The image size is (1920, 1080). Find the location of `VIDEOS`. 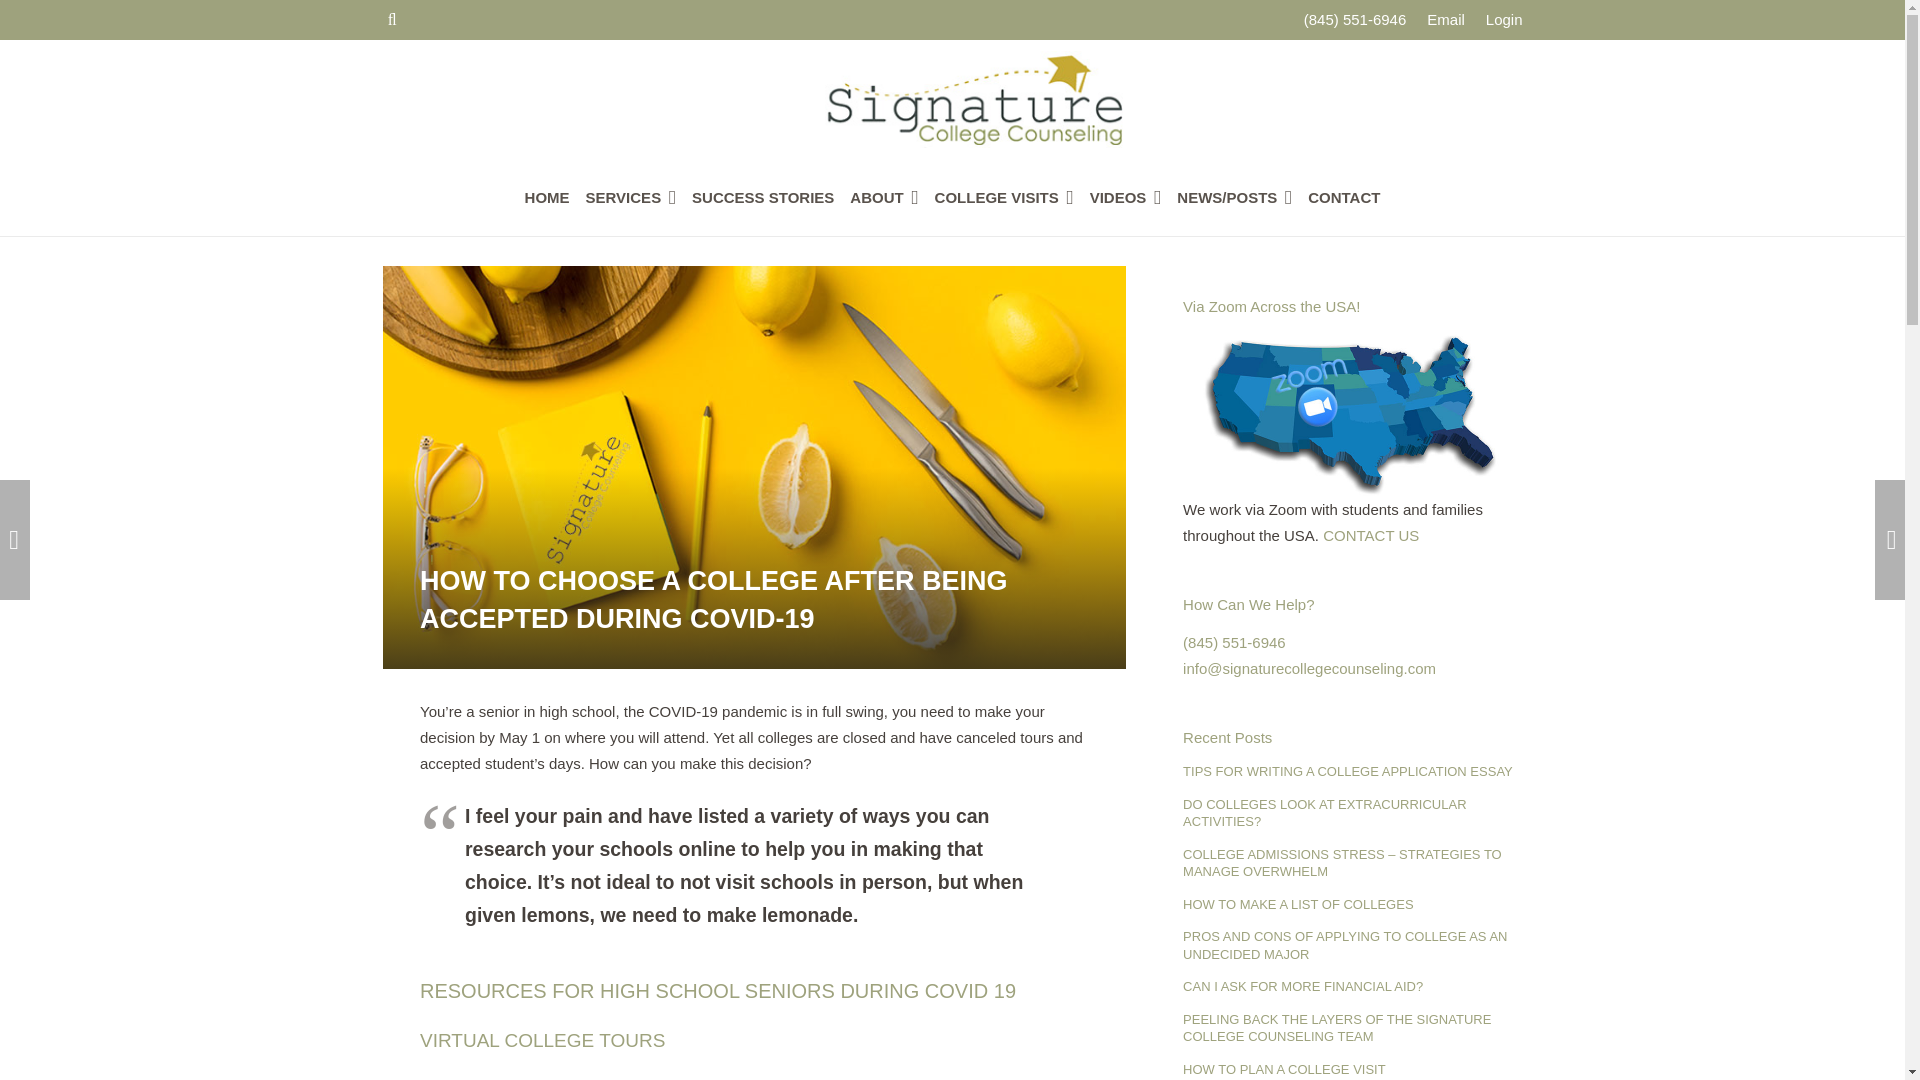

VIDEOS is located at coordinates (1126, 196).